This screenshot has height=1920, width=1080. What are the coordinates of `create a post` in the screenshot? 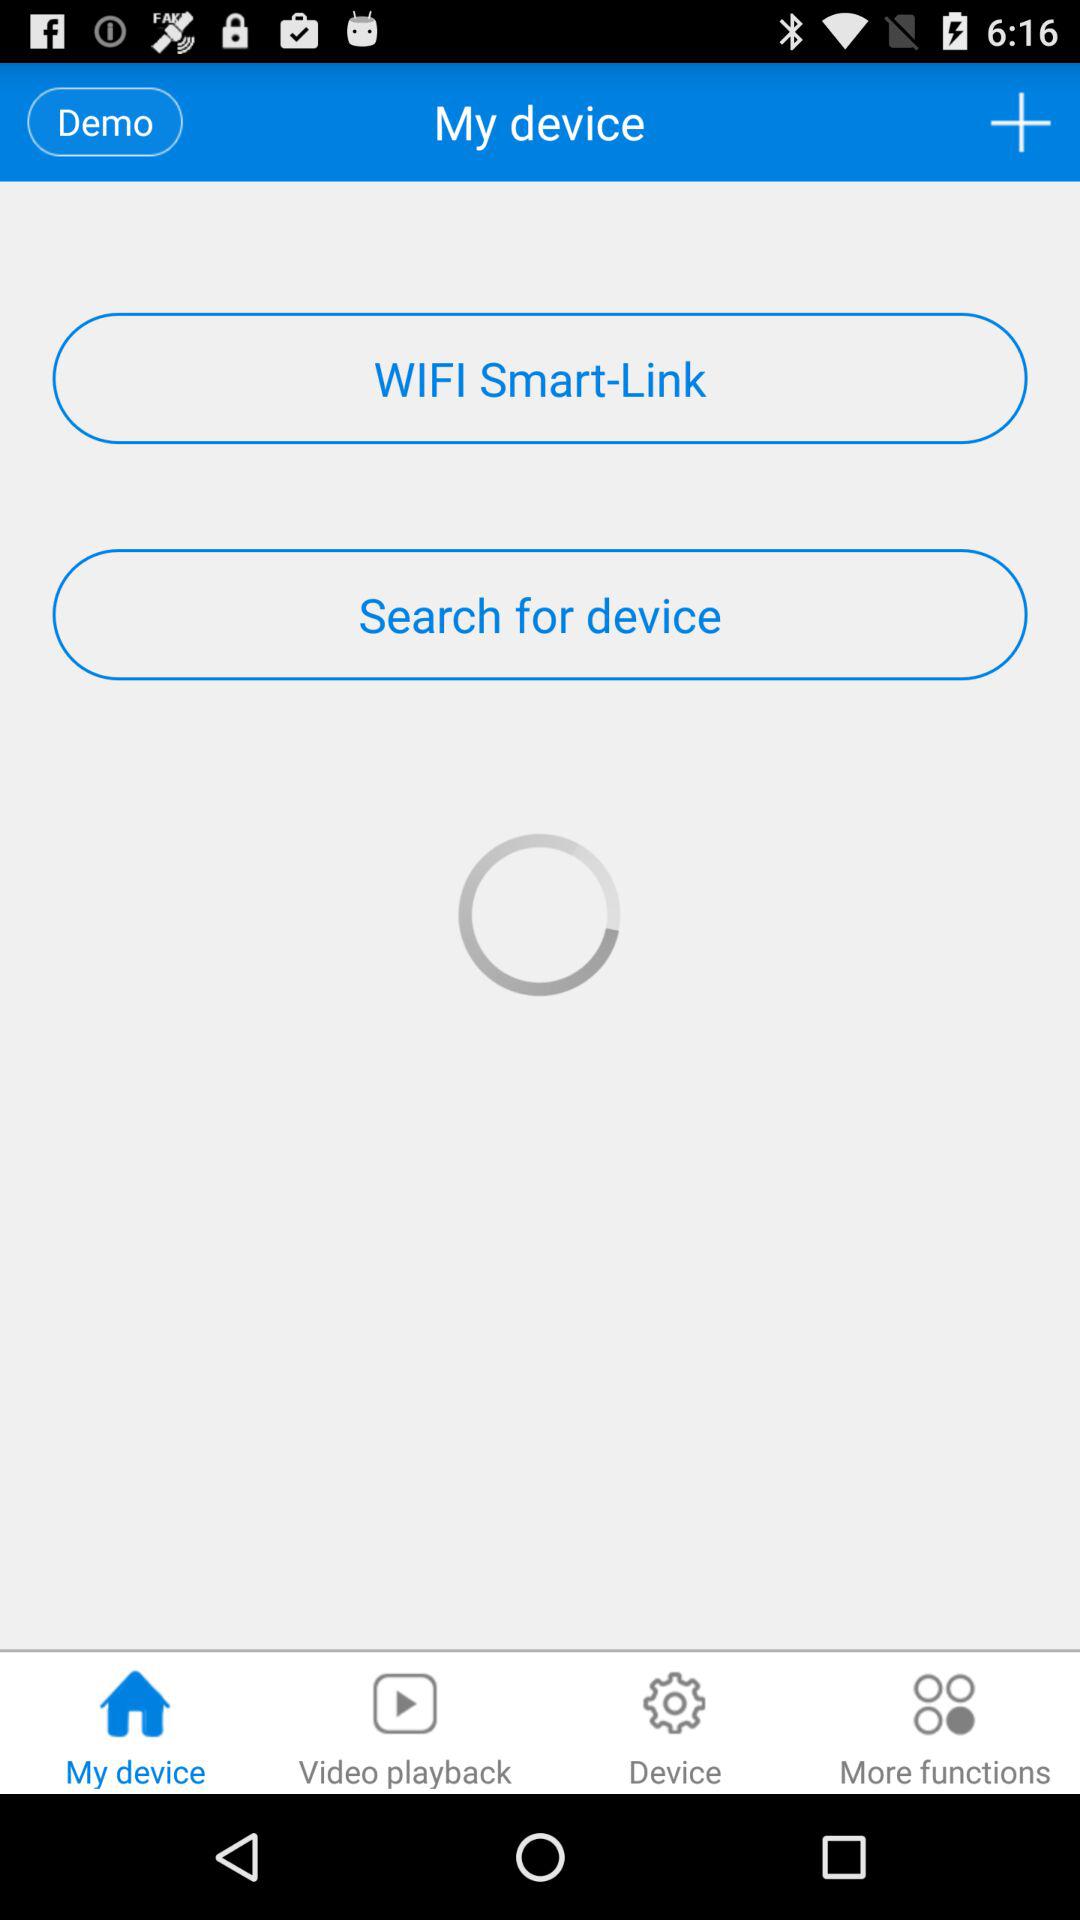 It's located at (1020, 122).